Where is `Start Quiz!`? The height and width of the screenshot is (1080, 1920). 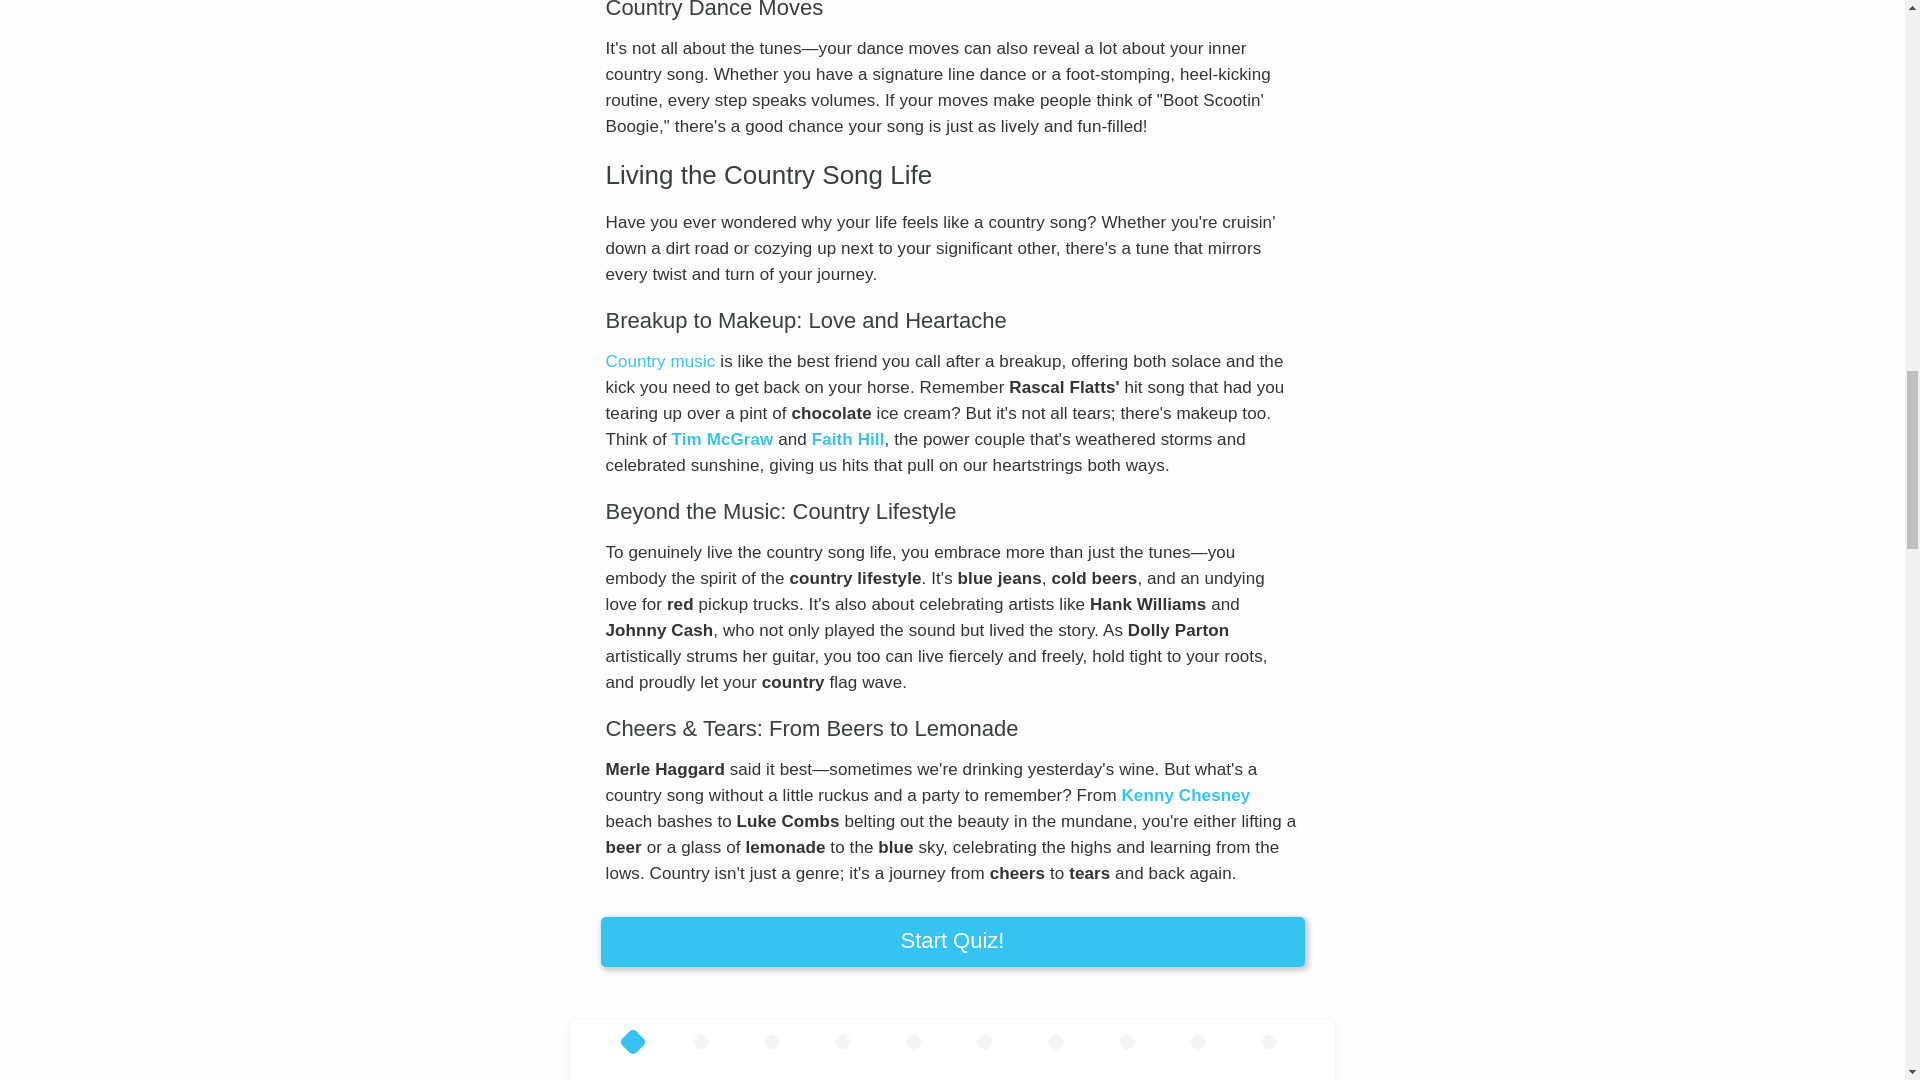
Start Quiz! is located at coordinates (951, 941).